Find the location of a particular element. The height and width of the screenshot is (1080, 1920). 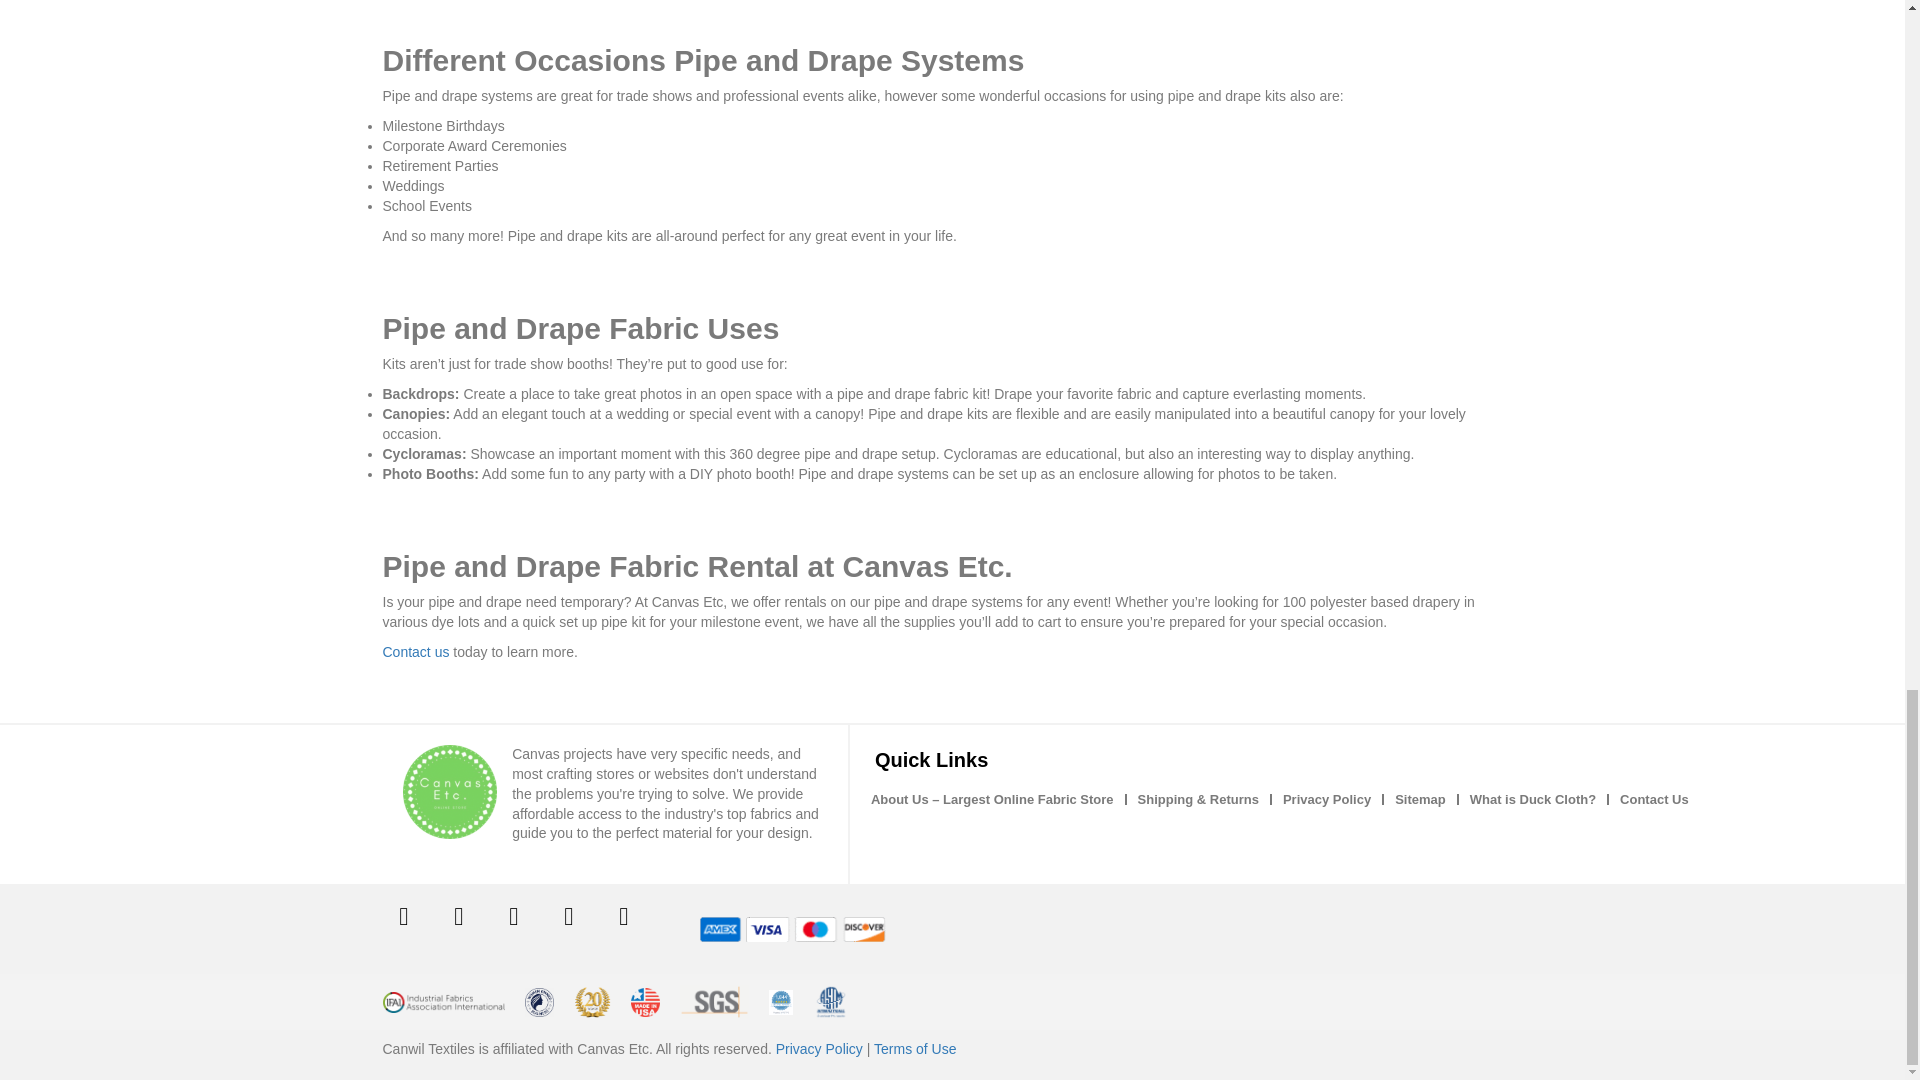

About Us is located at coordinates (992, 800).